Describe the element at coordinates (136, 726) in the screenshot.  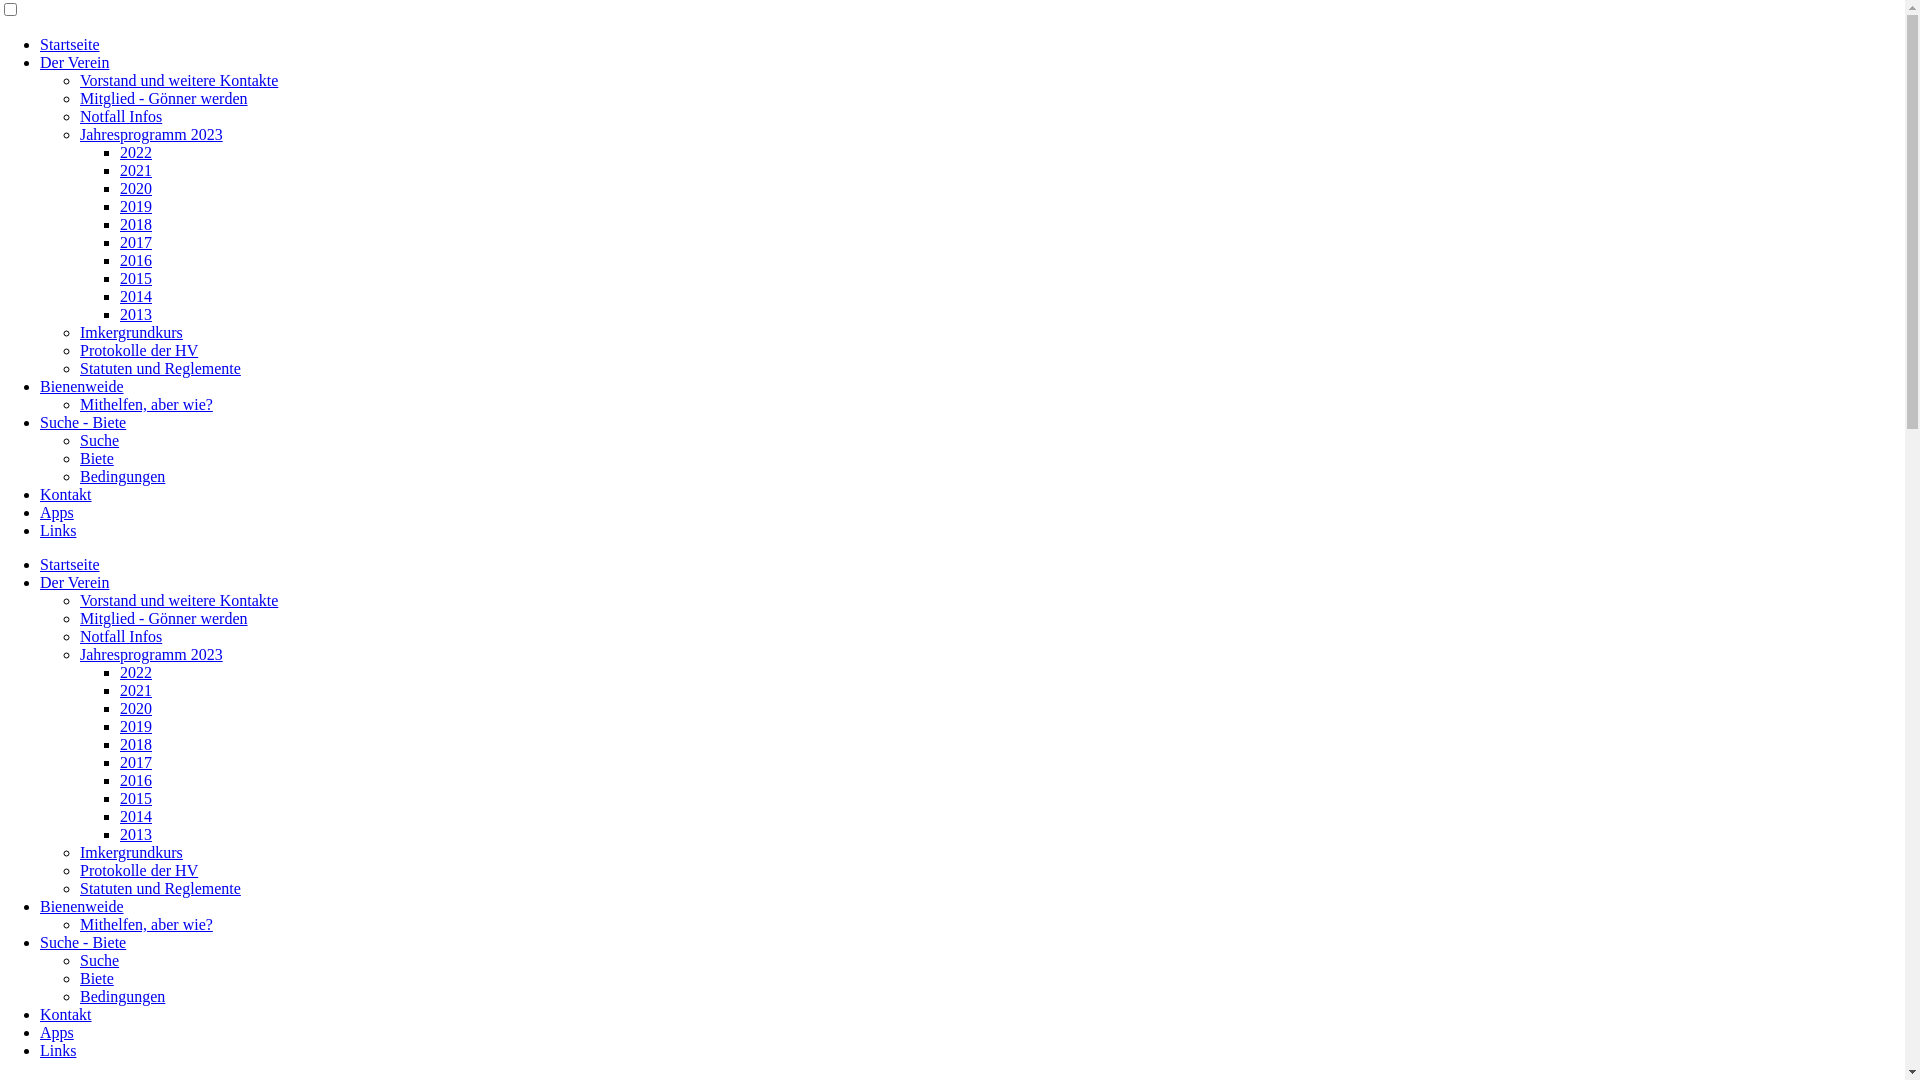
I see `2019` at that location.